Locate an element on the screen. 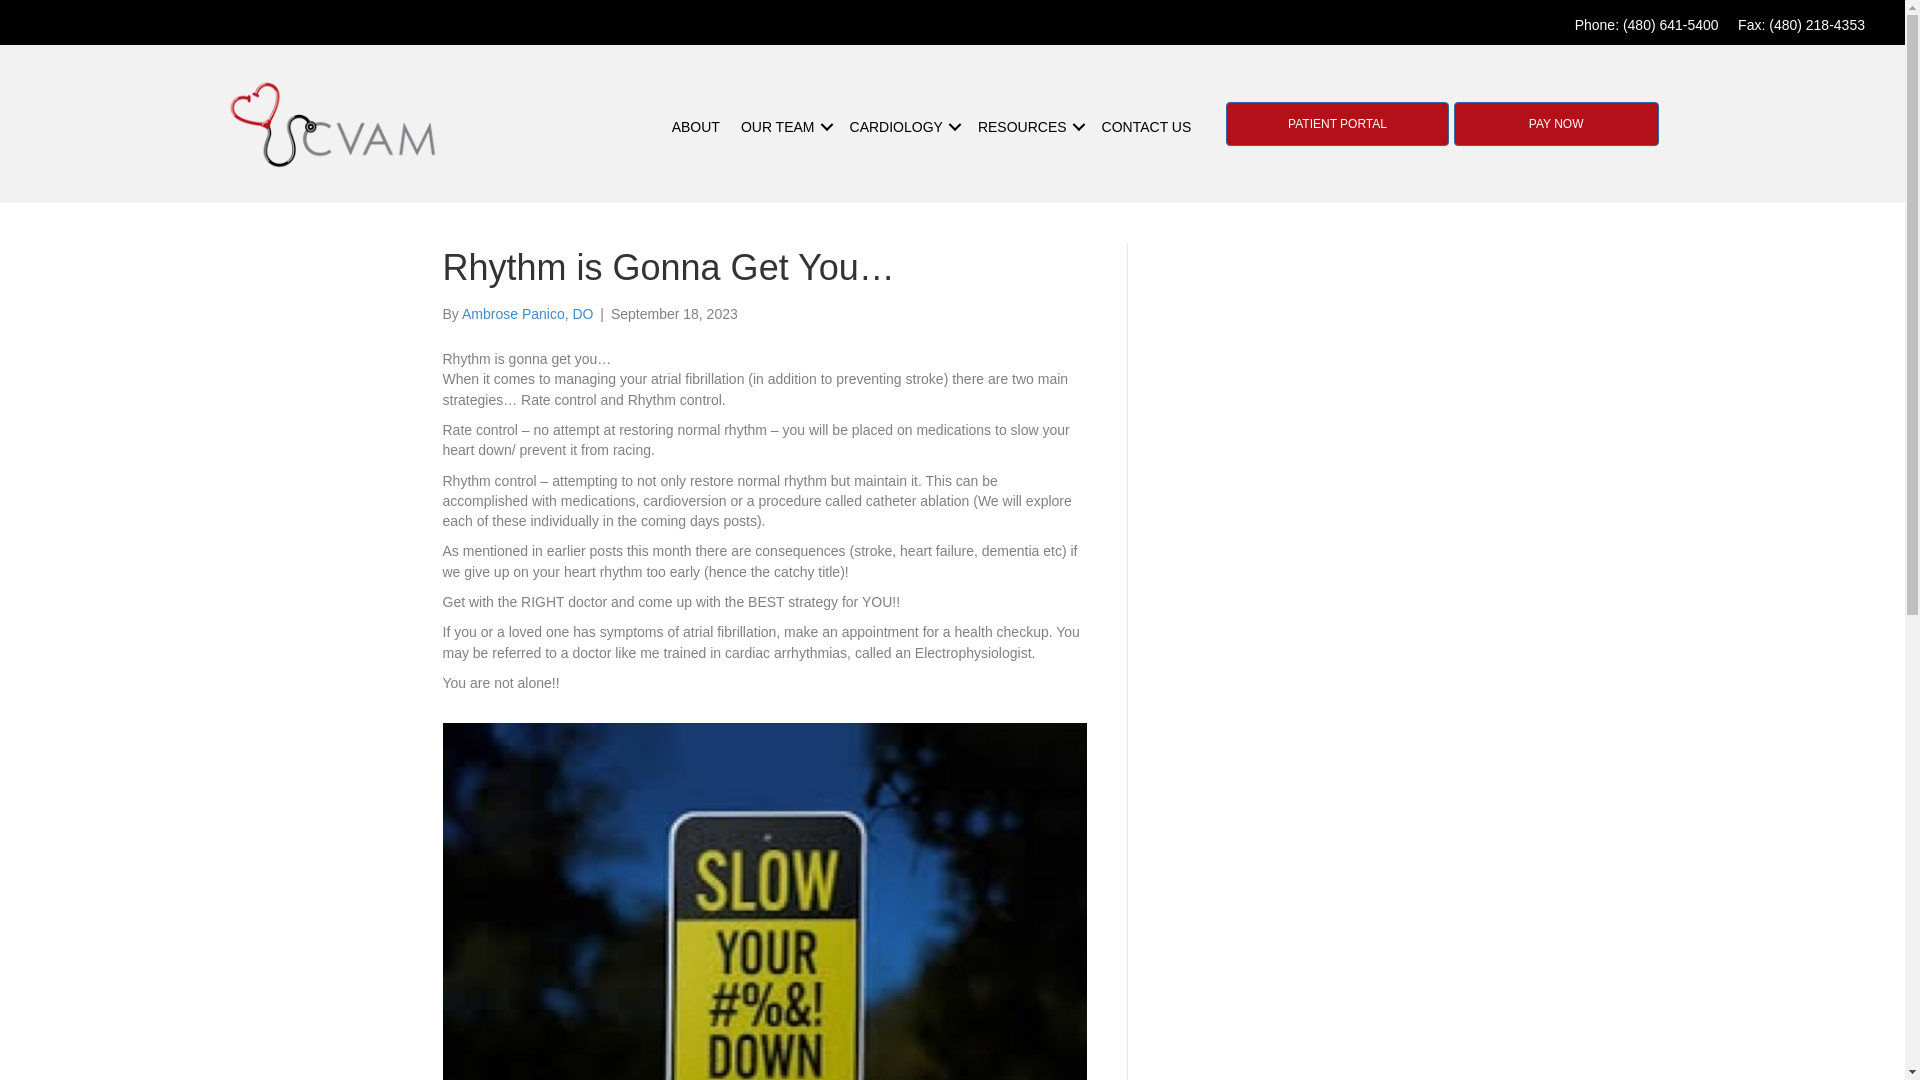  CARDIOLOGY is located at coordinates (904, 126).